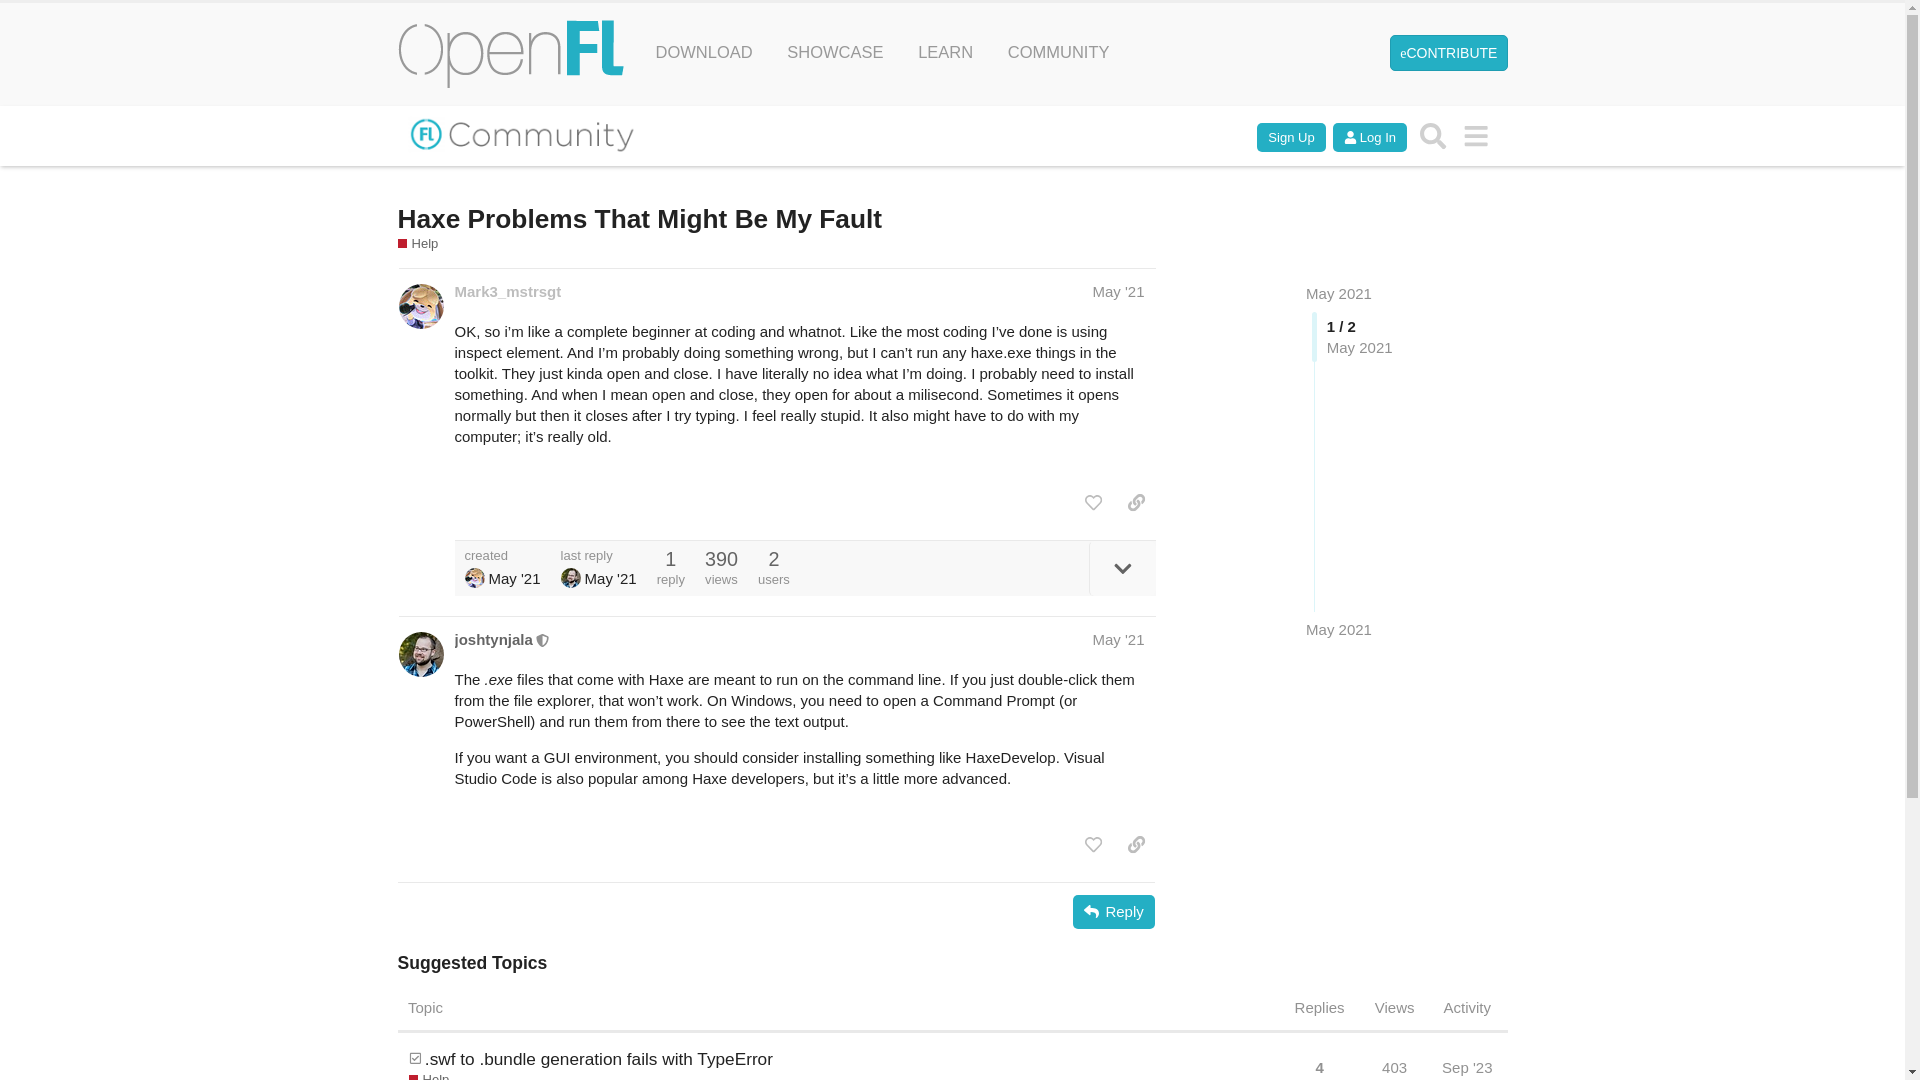 The image size is (1920, 1080). Describe the element at coordinates (474, 578) in the screenshot. I see `Mark3 mstrsgt` at that location.